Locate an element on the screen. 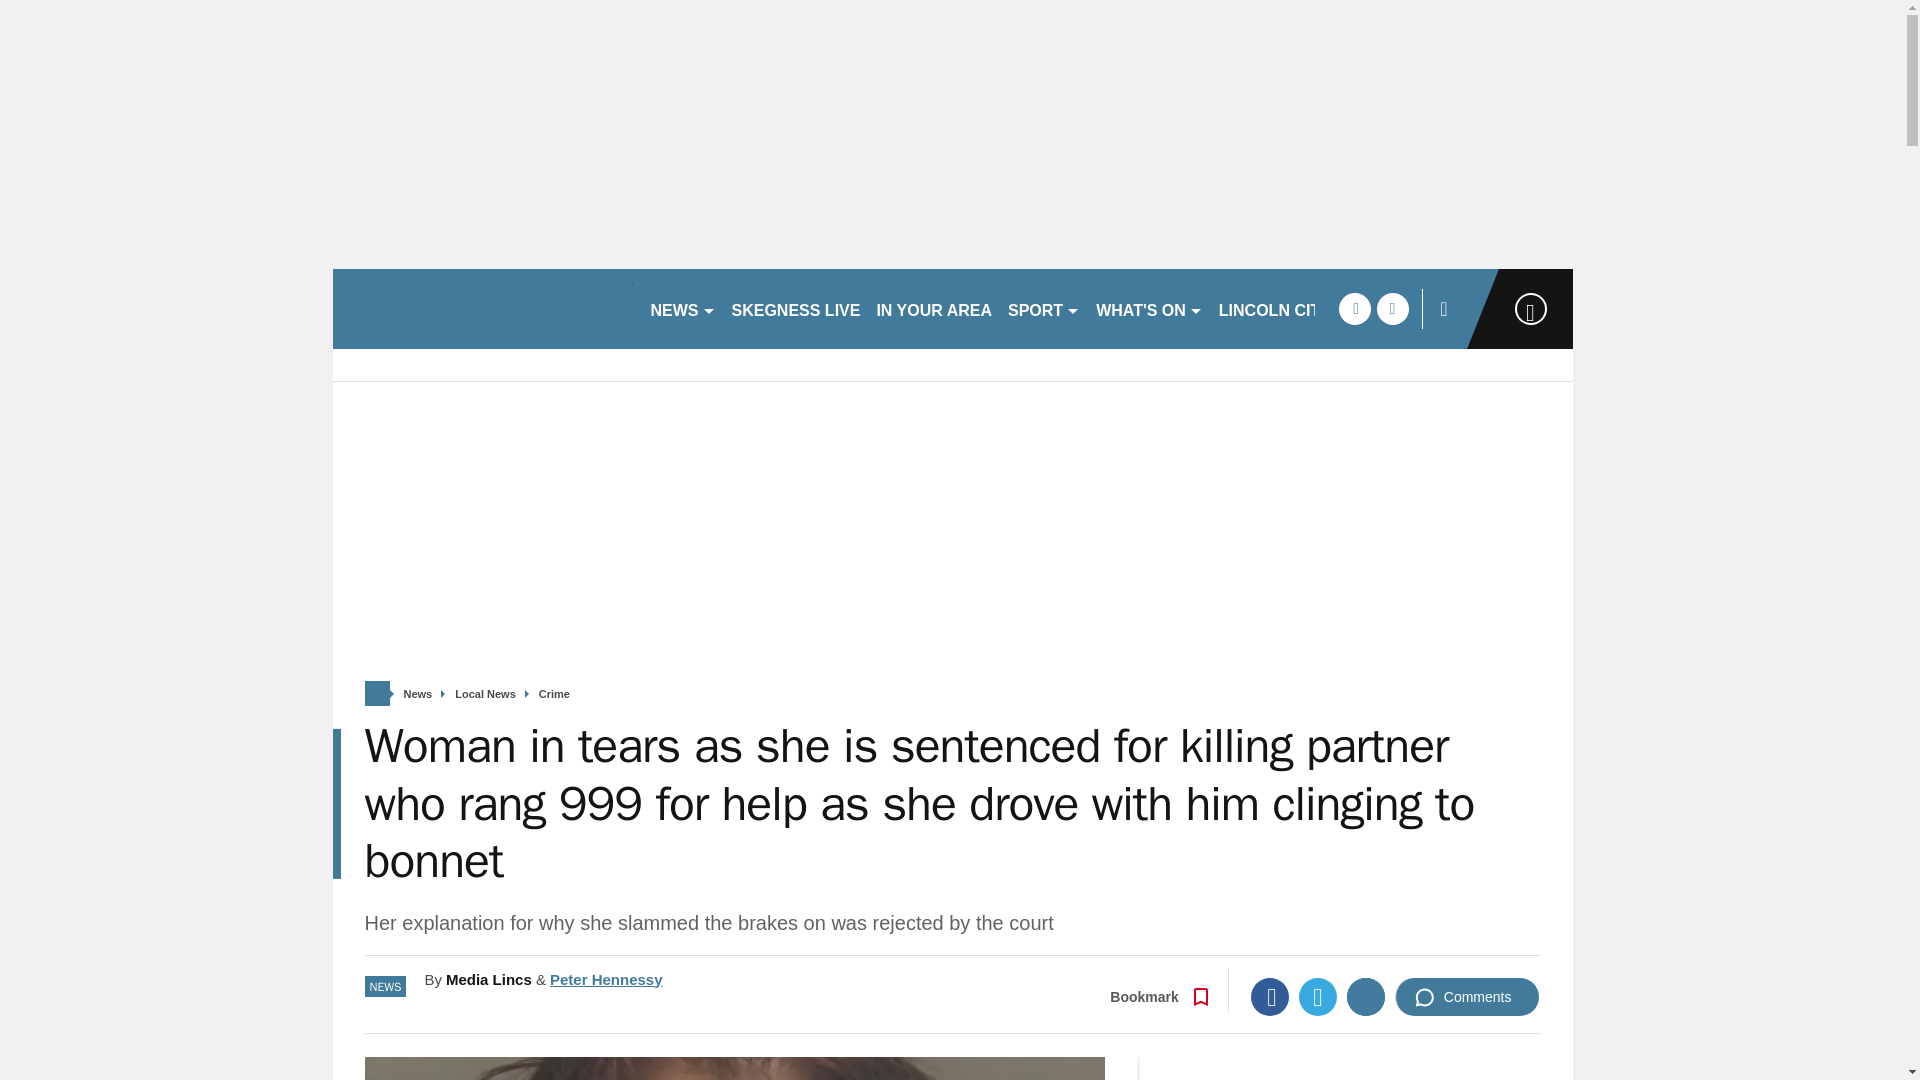 The image size is (1920, 1080). LINCOLN CITY FC is located at coordinates (1287, 308).